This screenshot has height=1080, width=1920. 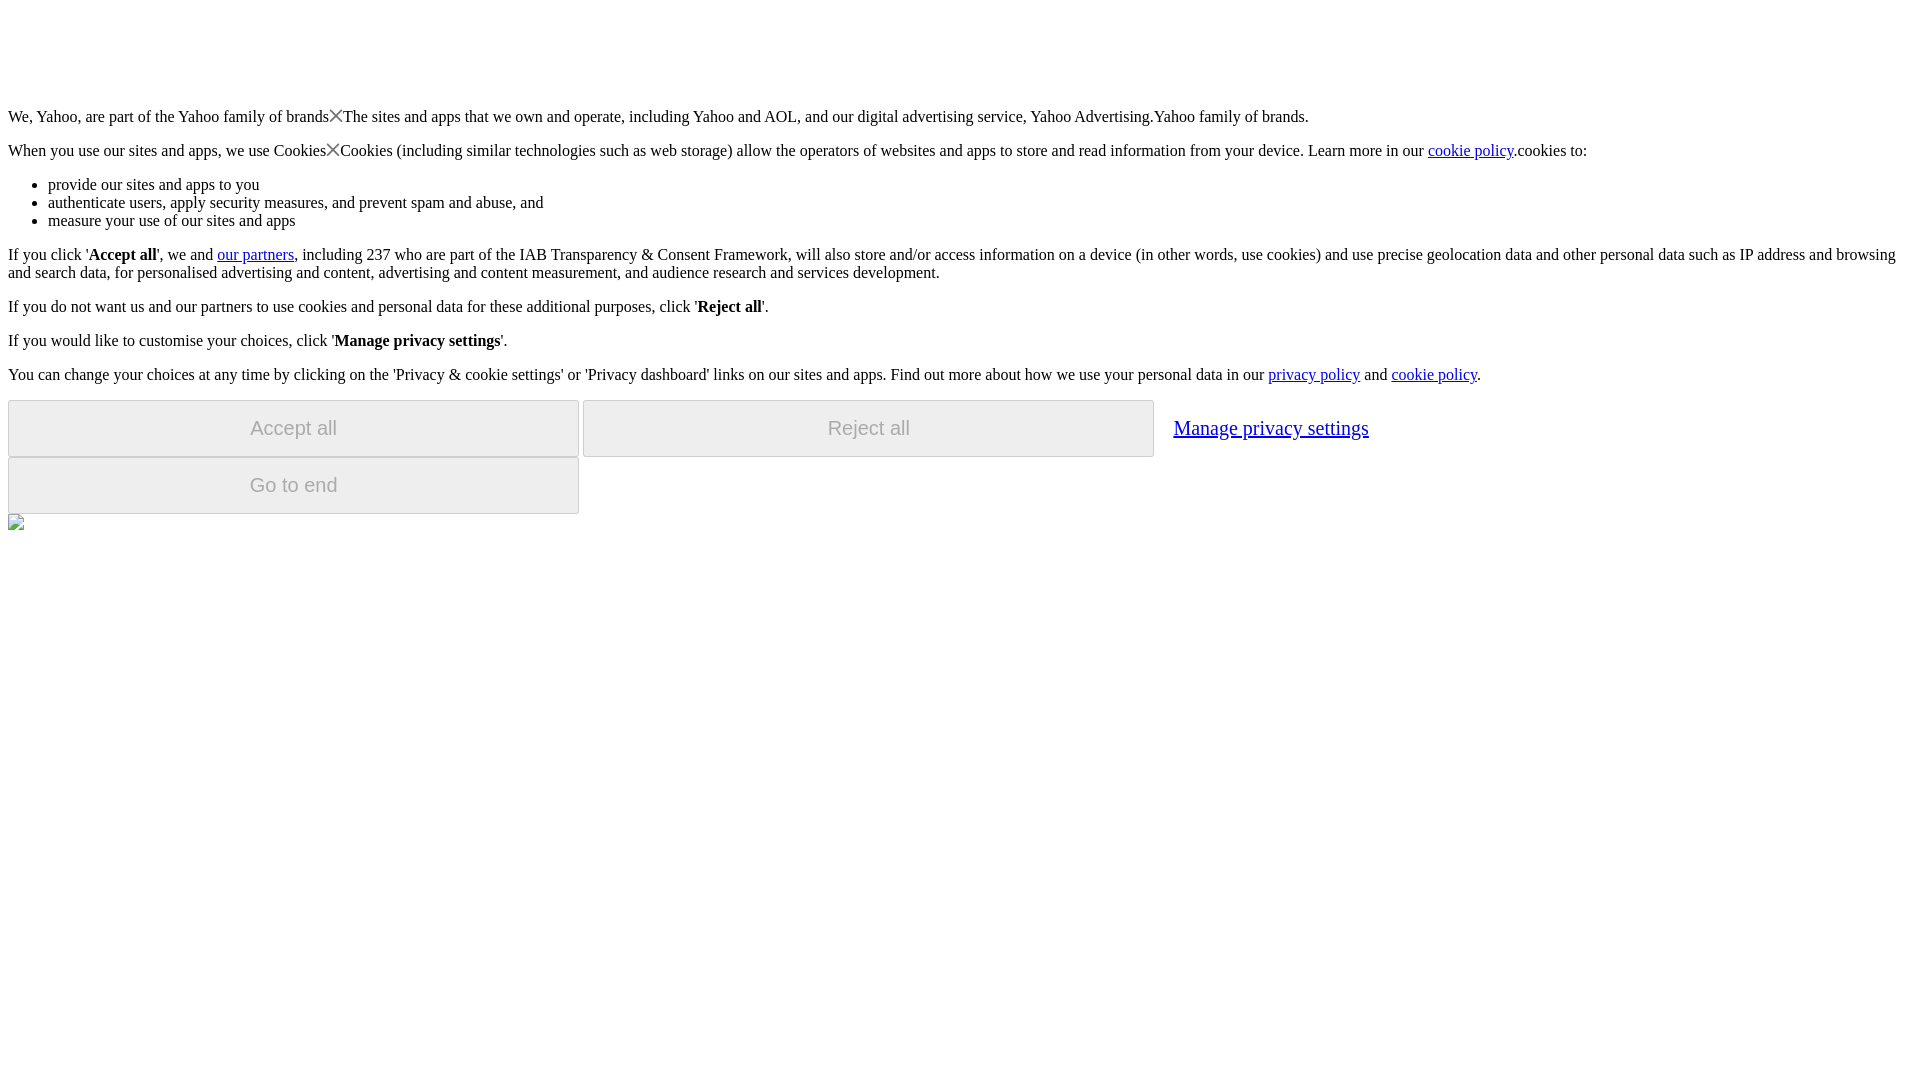 I want to click on cookie policy, so click(x=1433, y=374).